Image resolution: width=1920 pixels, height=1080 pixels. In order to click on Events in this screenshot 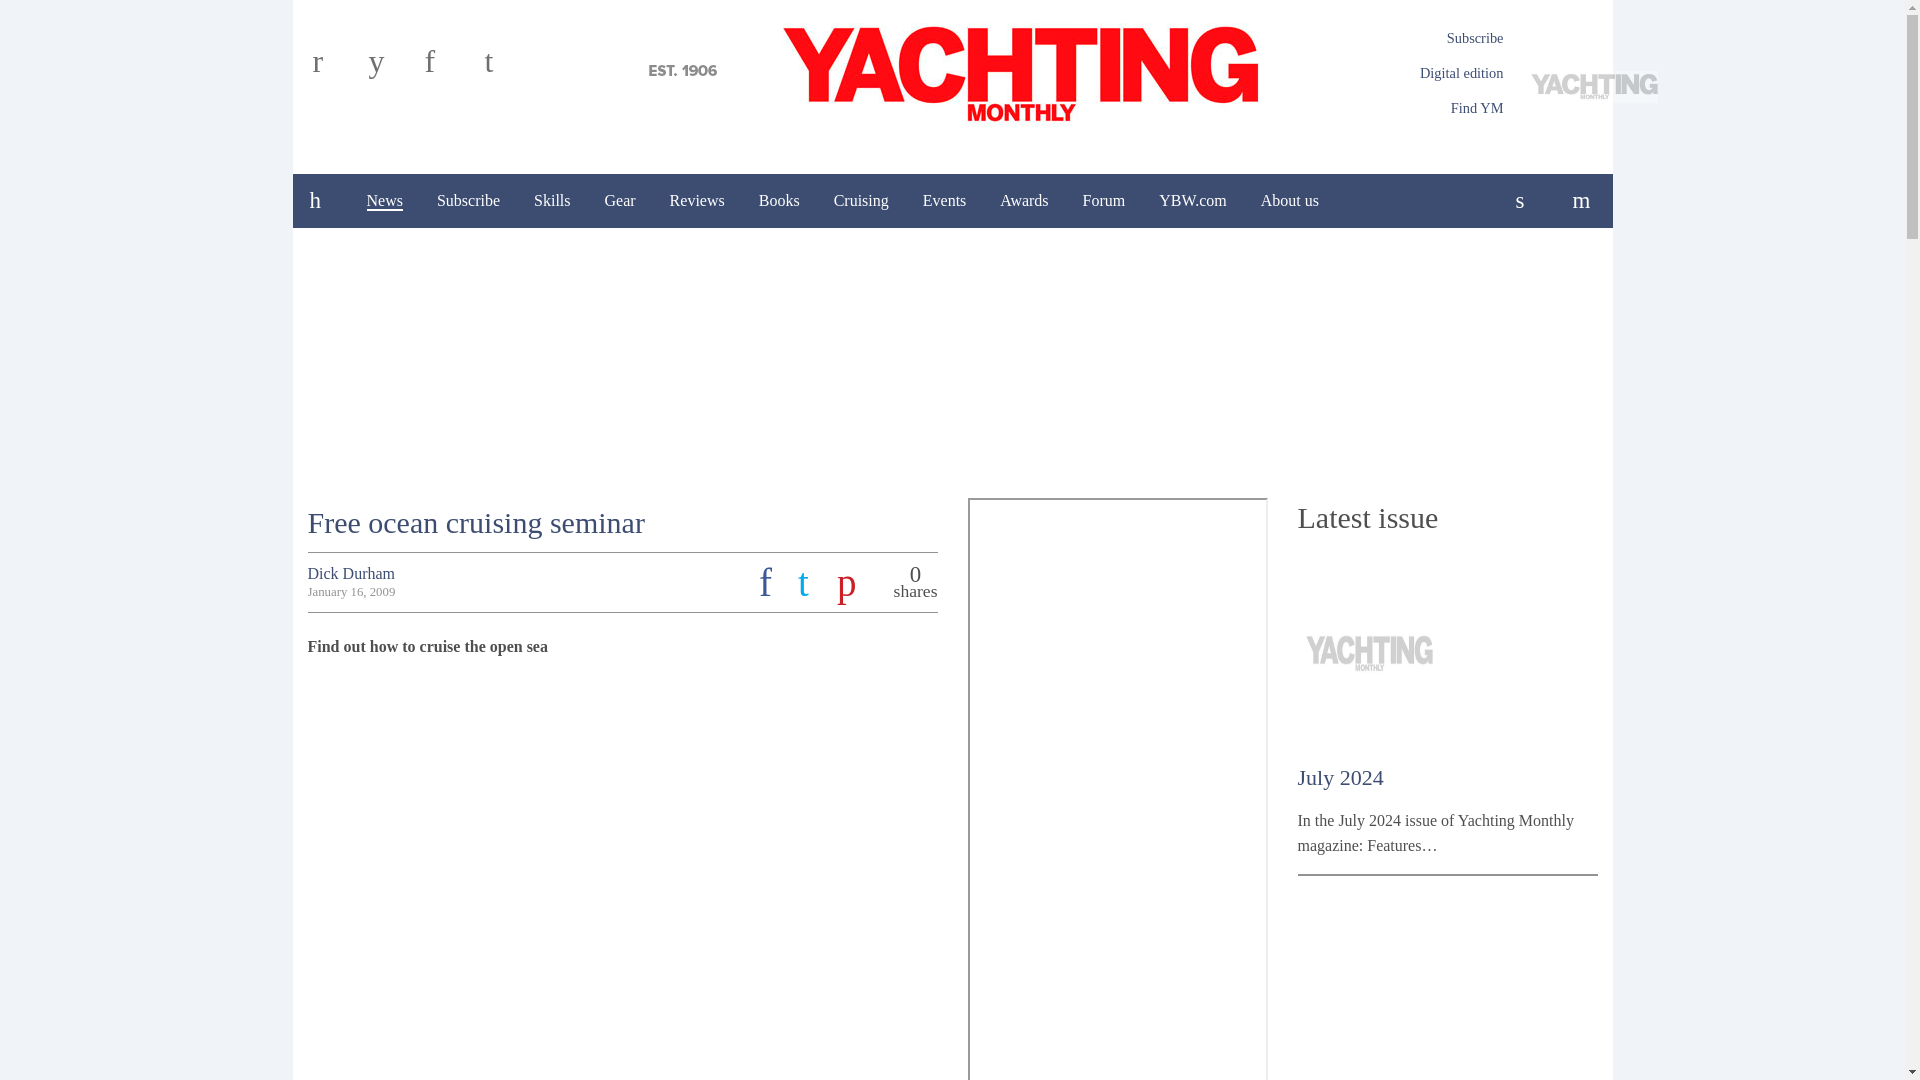, I will do `click(944, 200)`.